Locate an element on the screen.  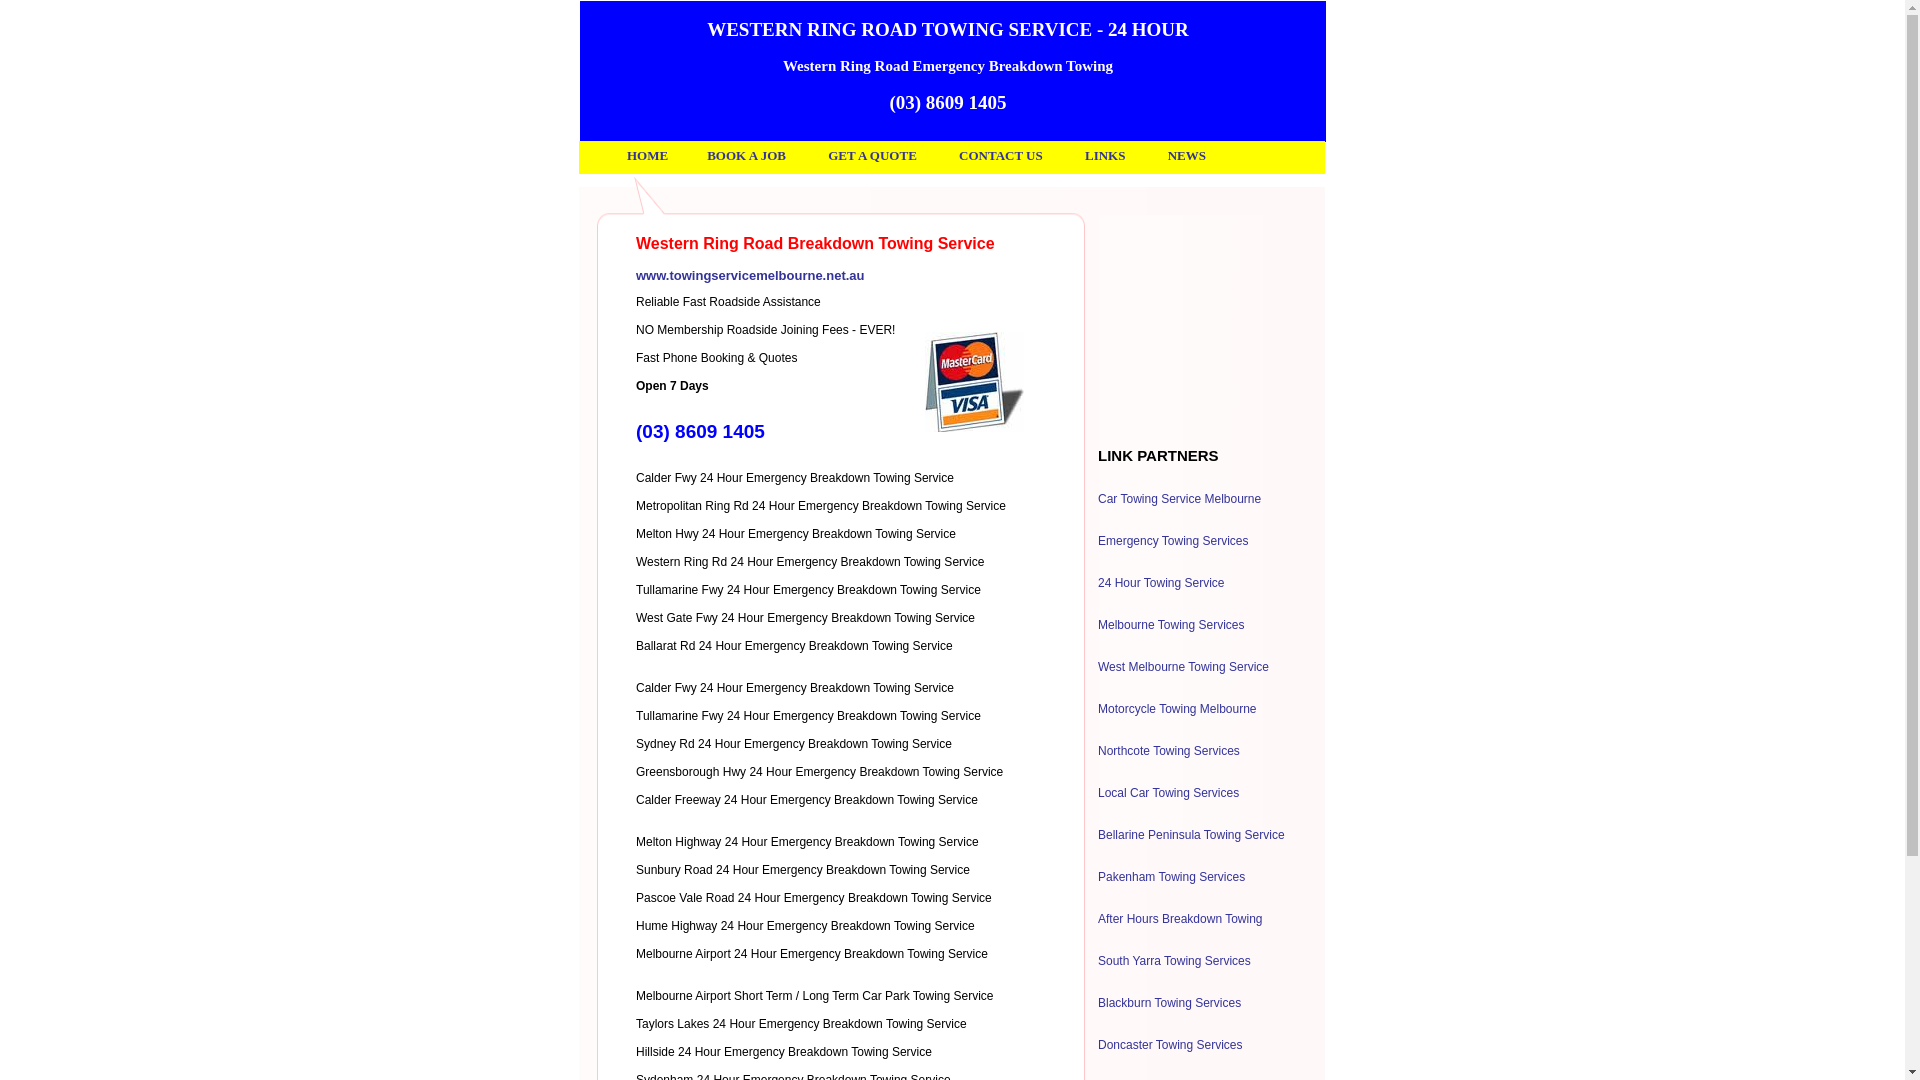
Motorcycle Towing Melbourne is located at coordinates (1178, 709).